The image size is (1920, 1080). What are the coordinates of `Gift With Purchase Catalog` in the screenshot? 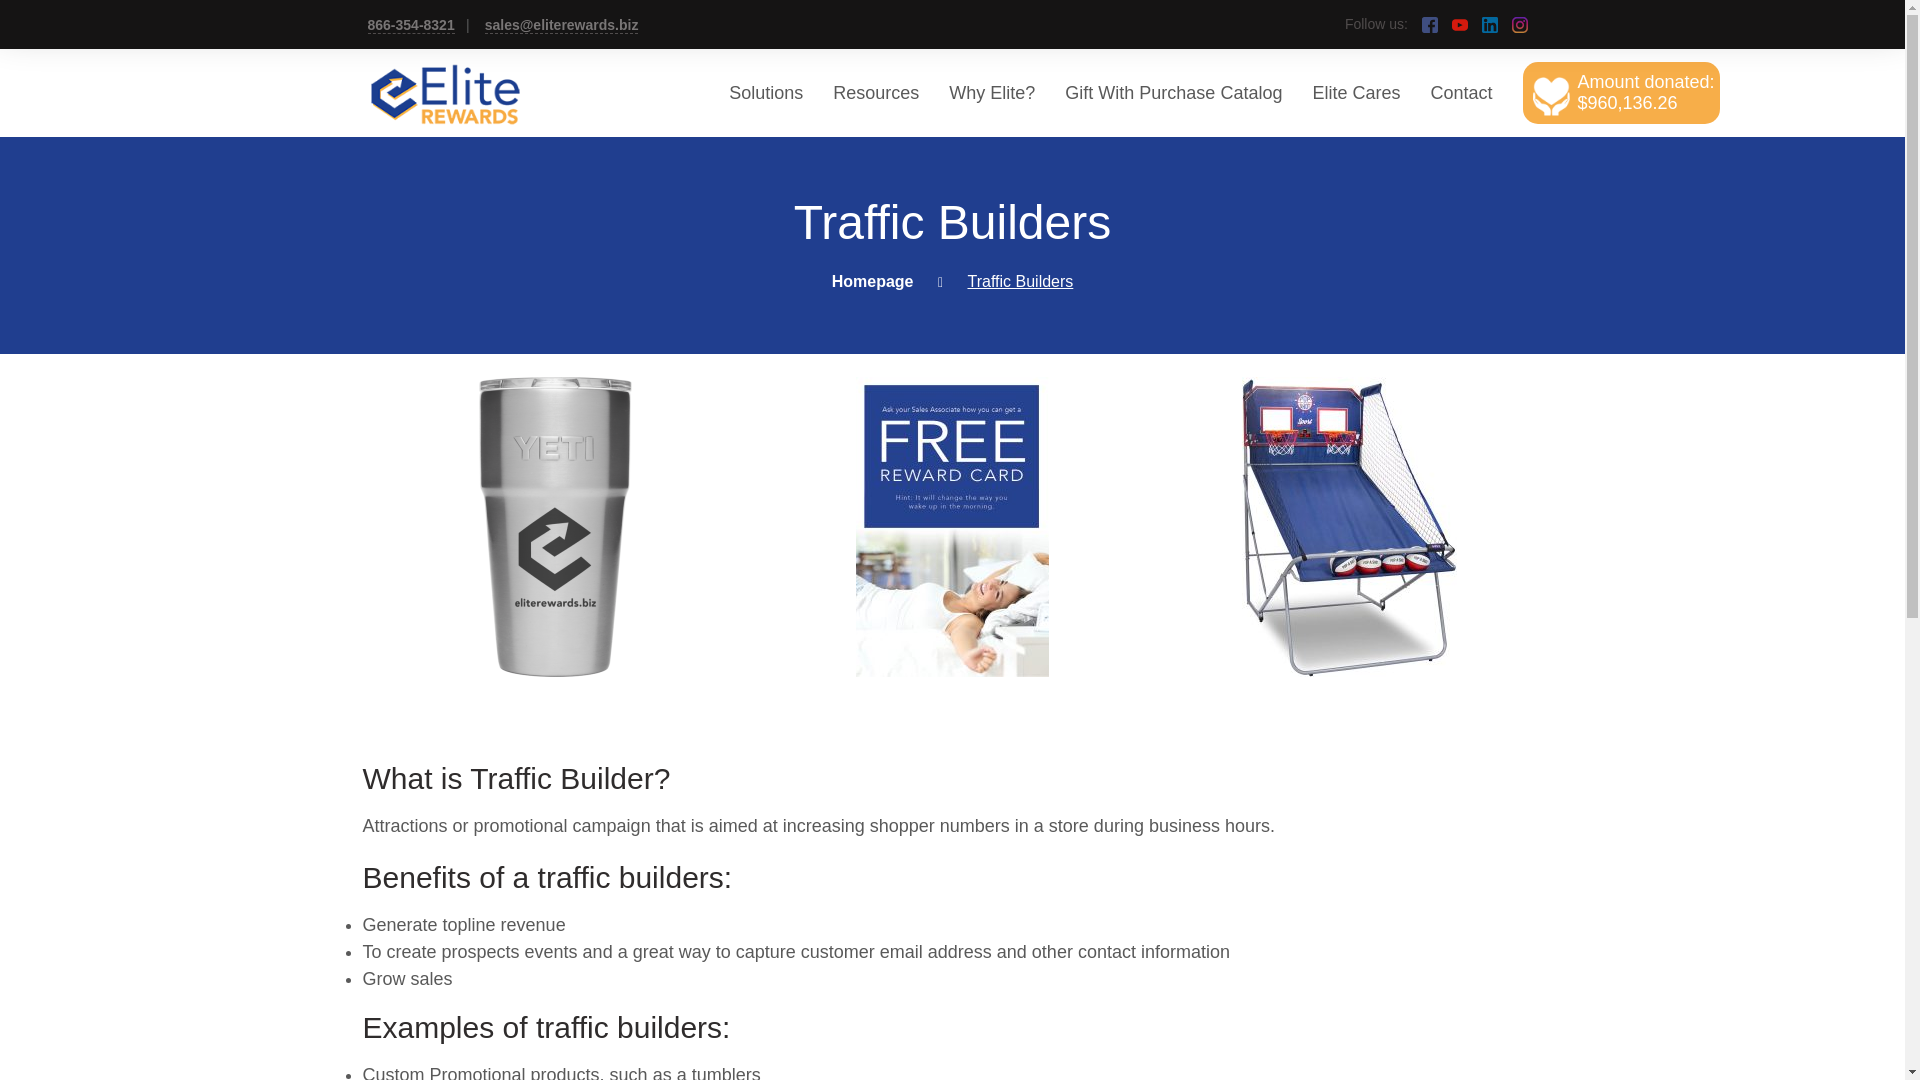 It's located at (1174, 92).